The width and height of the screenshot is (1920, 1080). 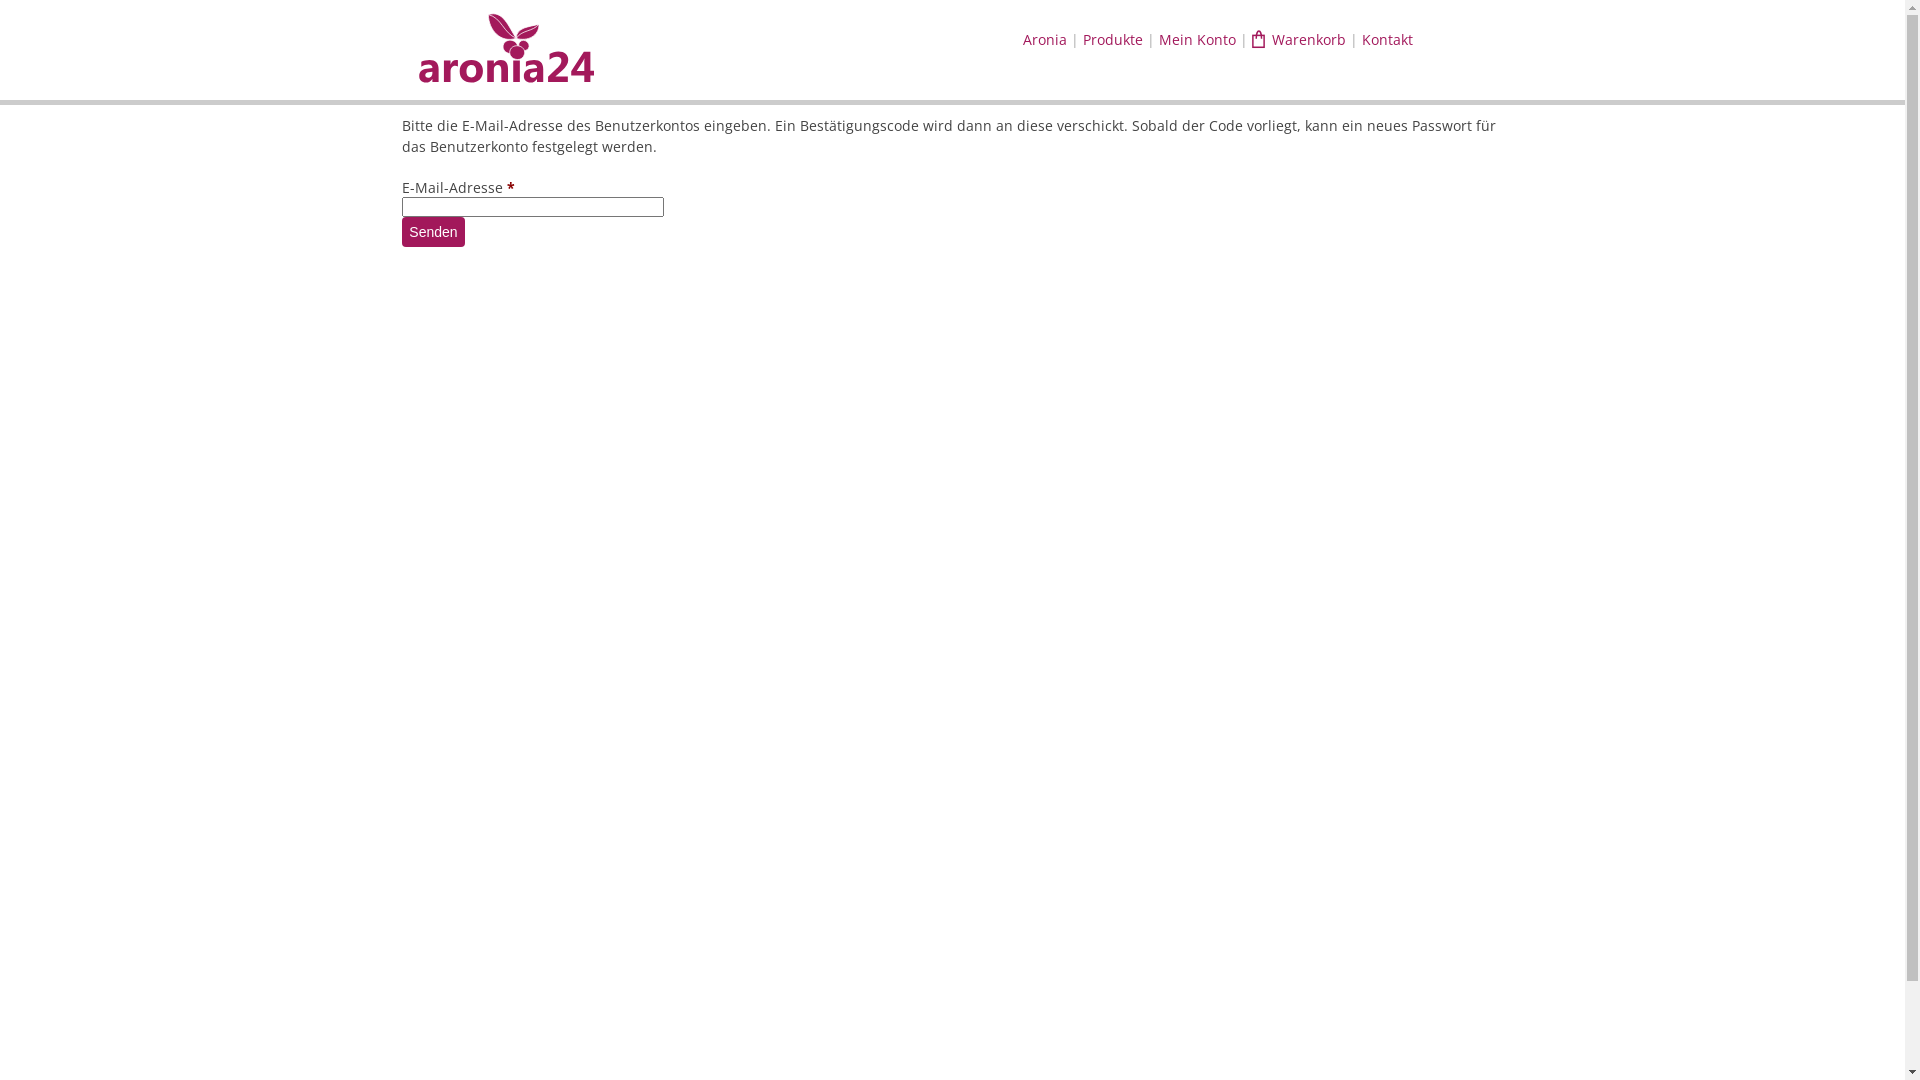 I want to click on Aronia, so click(x=1045, y=40).